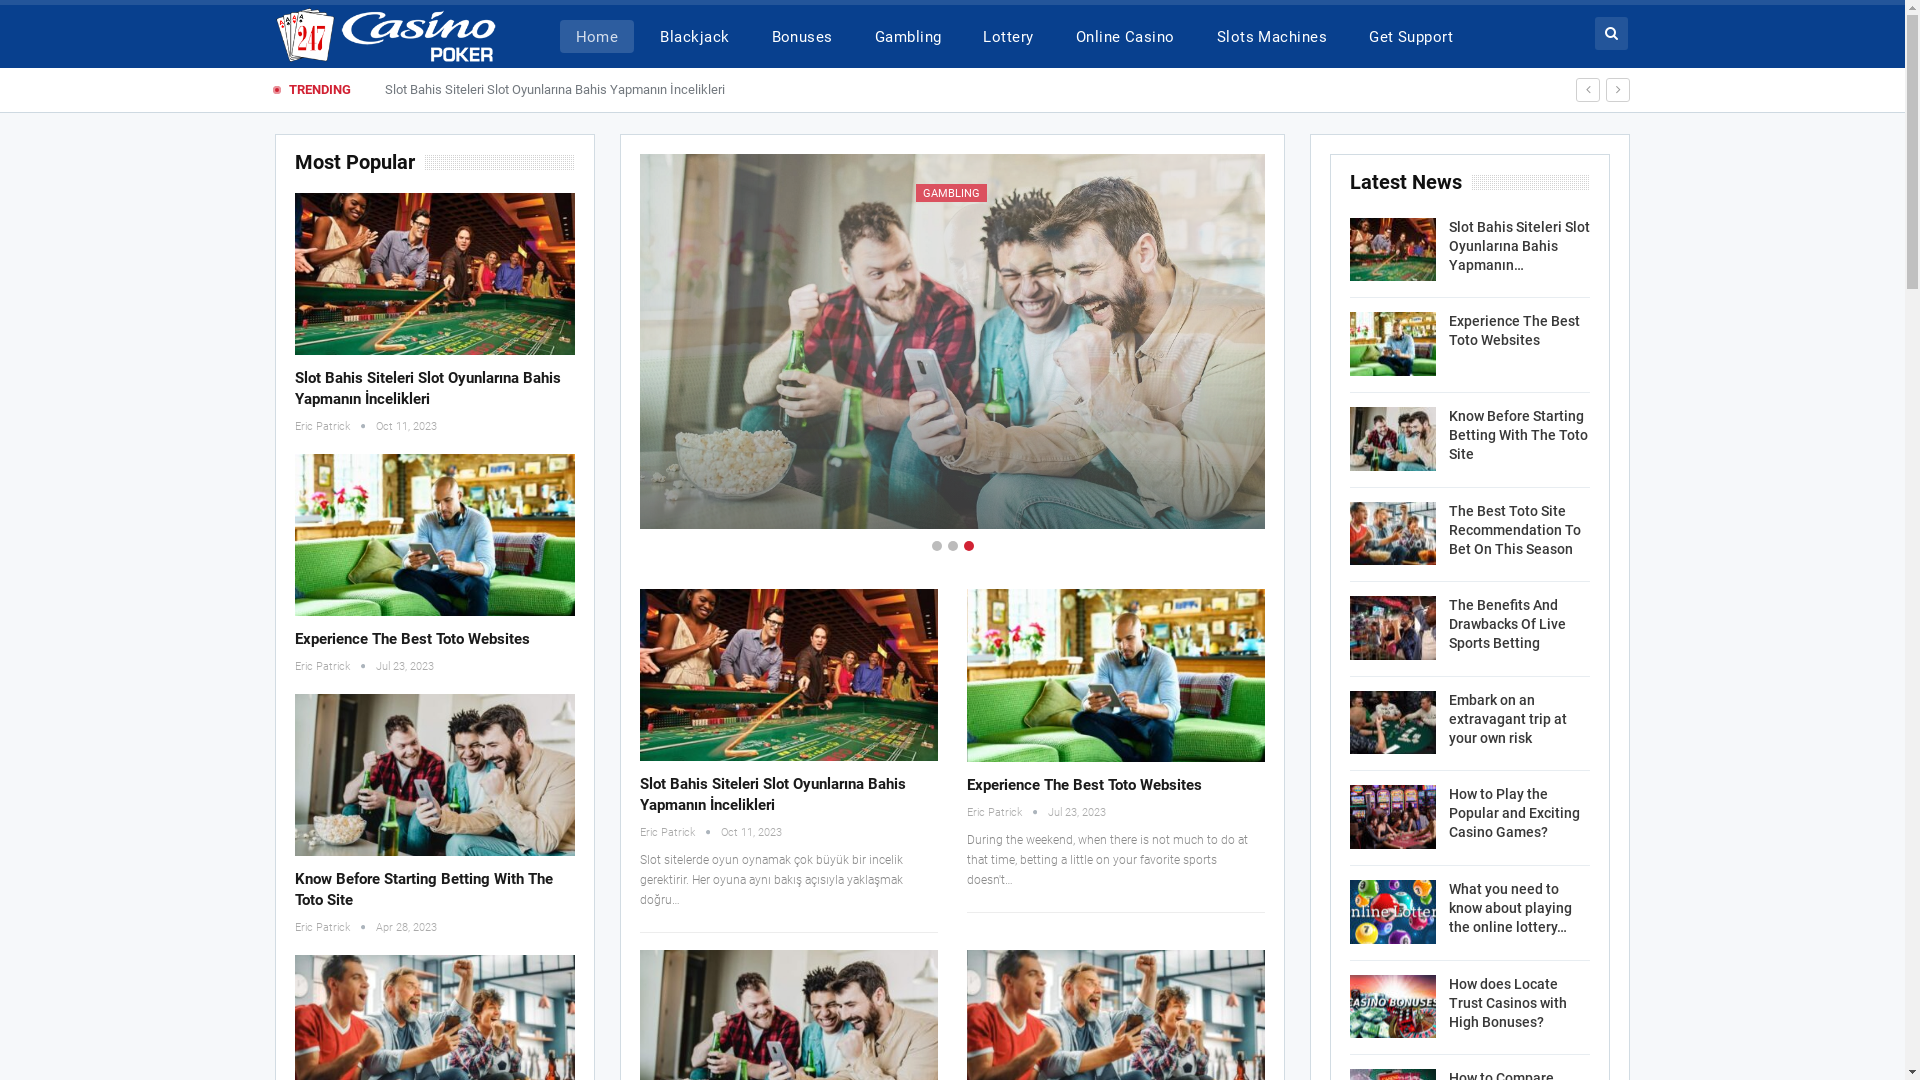  What do you see at coordinates (336, 666) in the screenshot?
I see `Eric Patrick` at bounding box center [336, 666].